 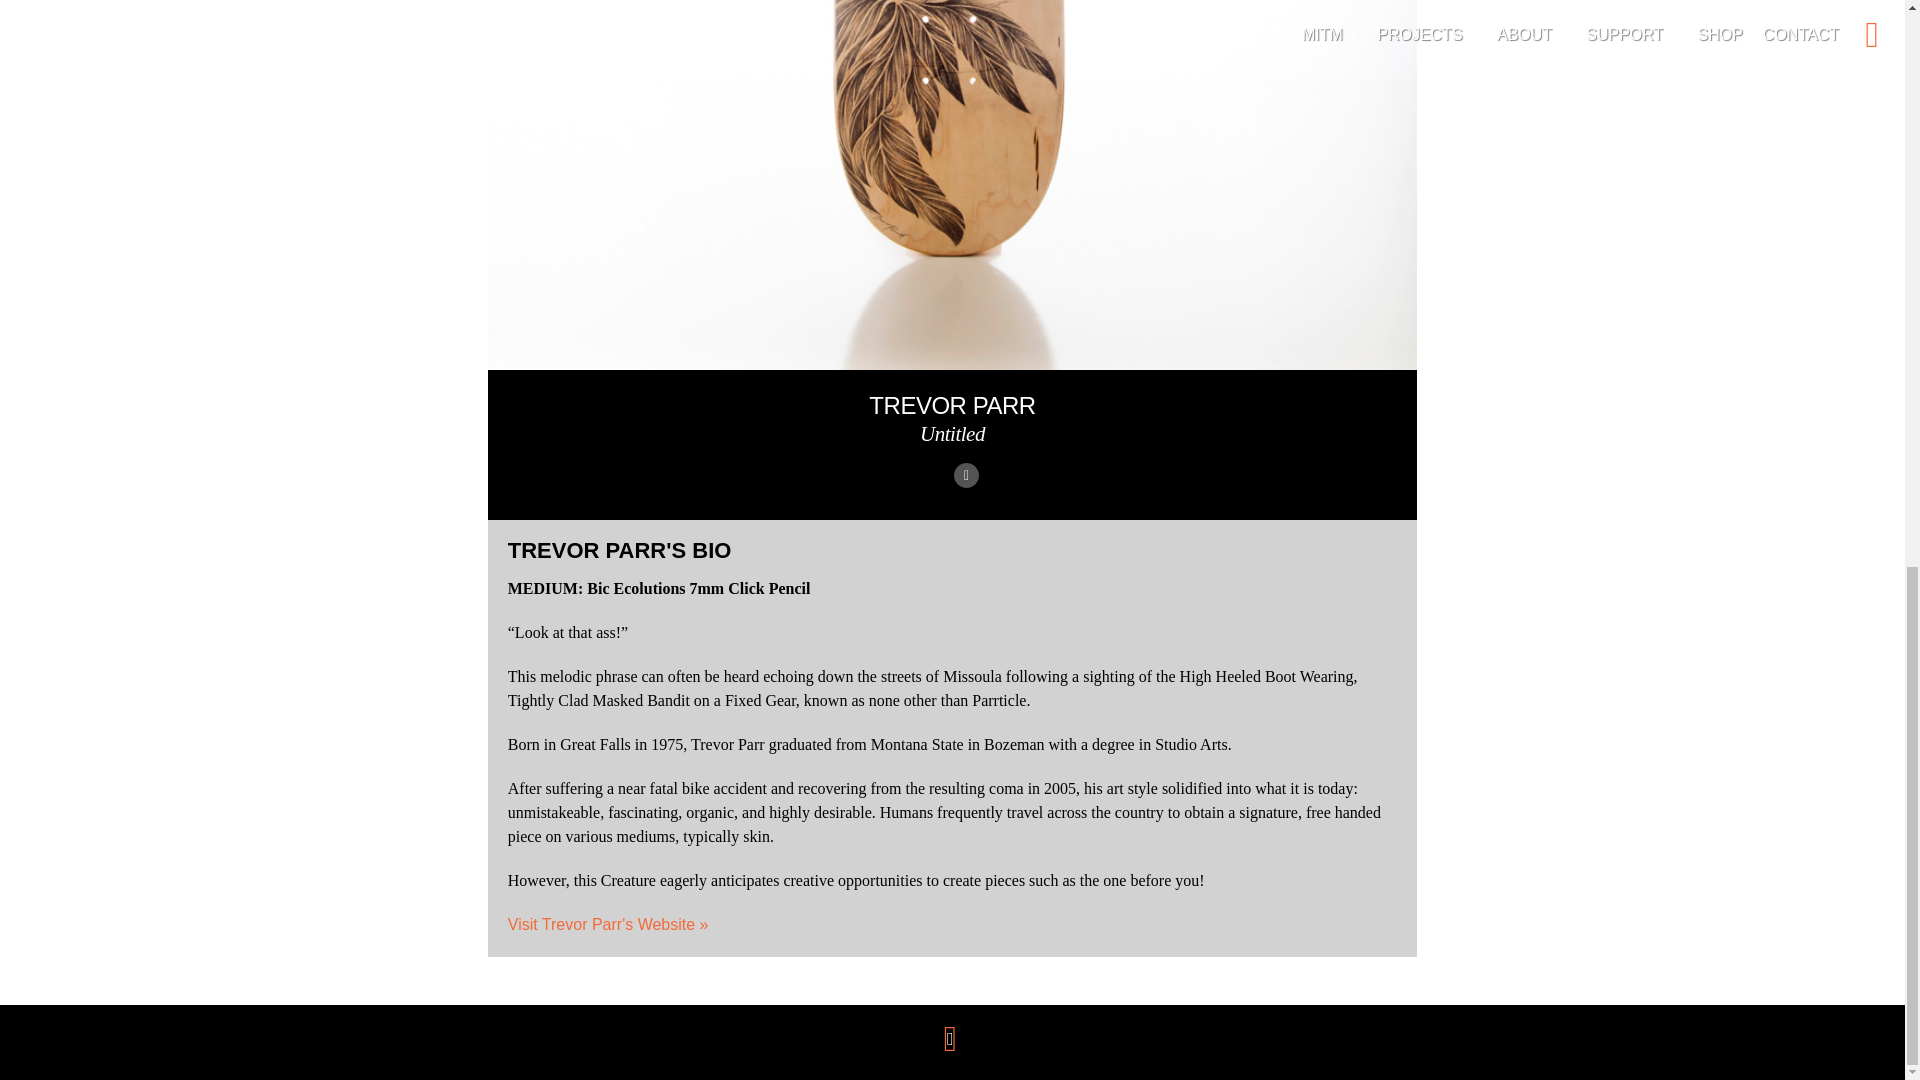 I want to click on Toggle social, so click(x=949, y=1038).